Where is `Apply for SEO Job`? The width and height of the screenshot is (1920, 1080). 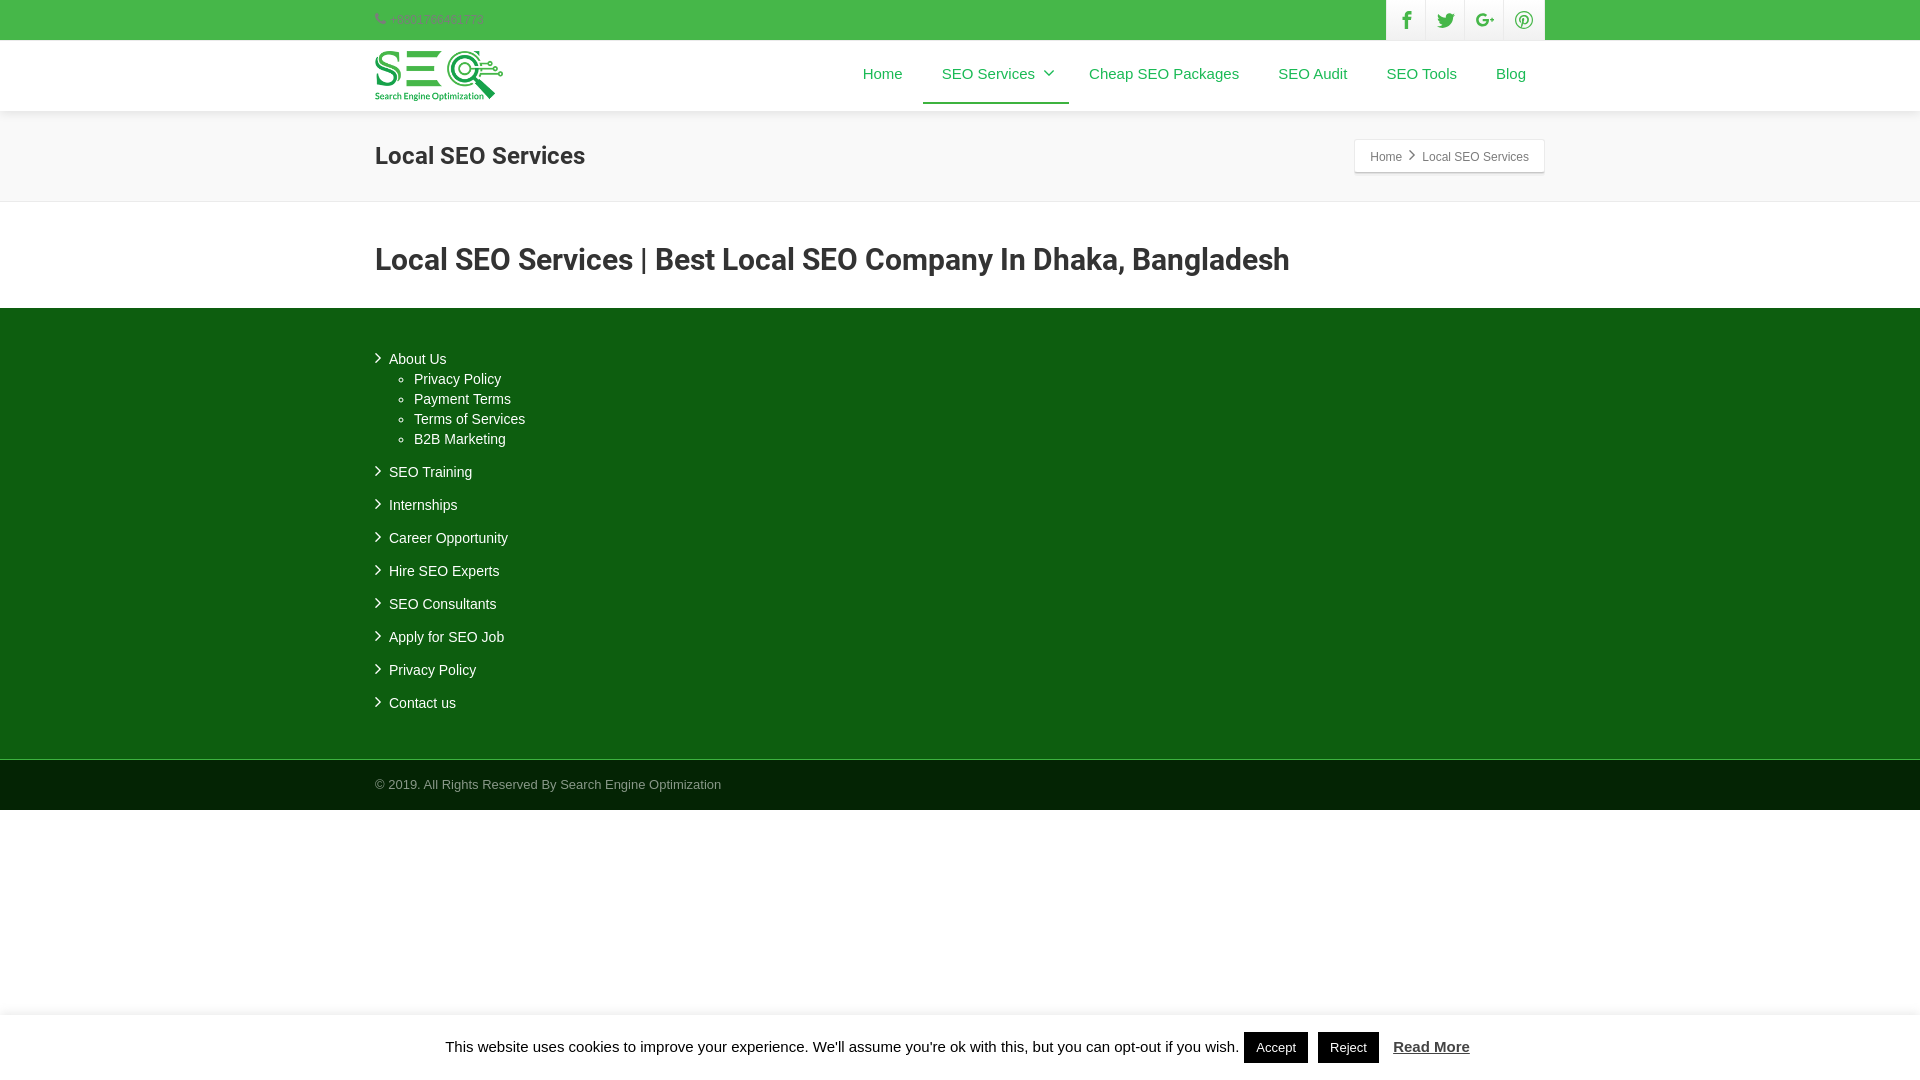
Apply for SEO Job is located at coordinates (446, 637).